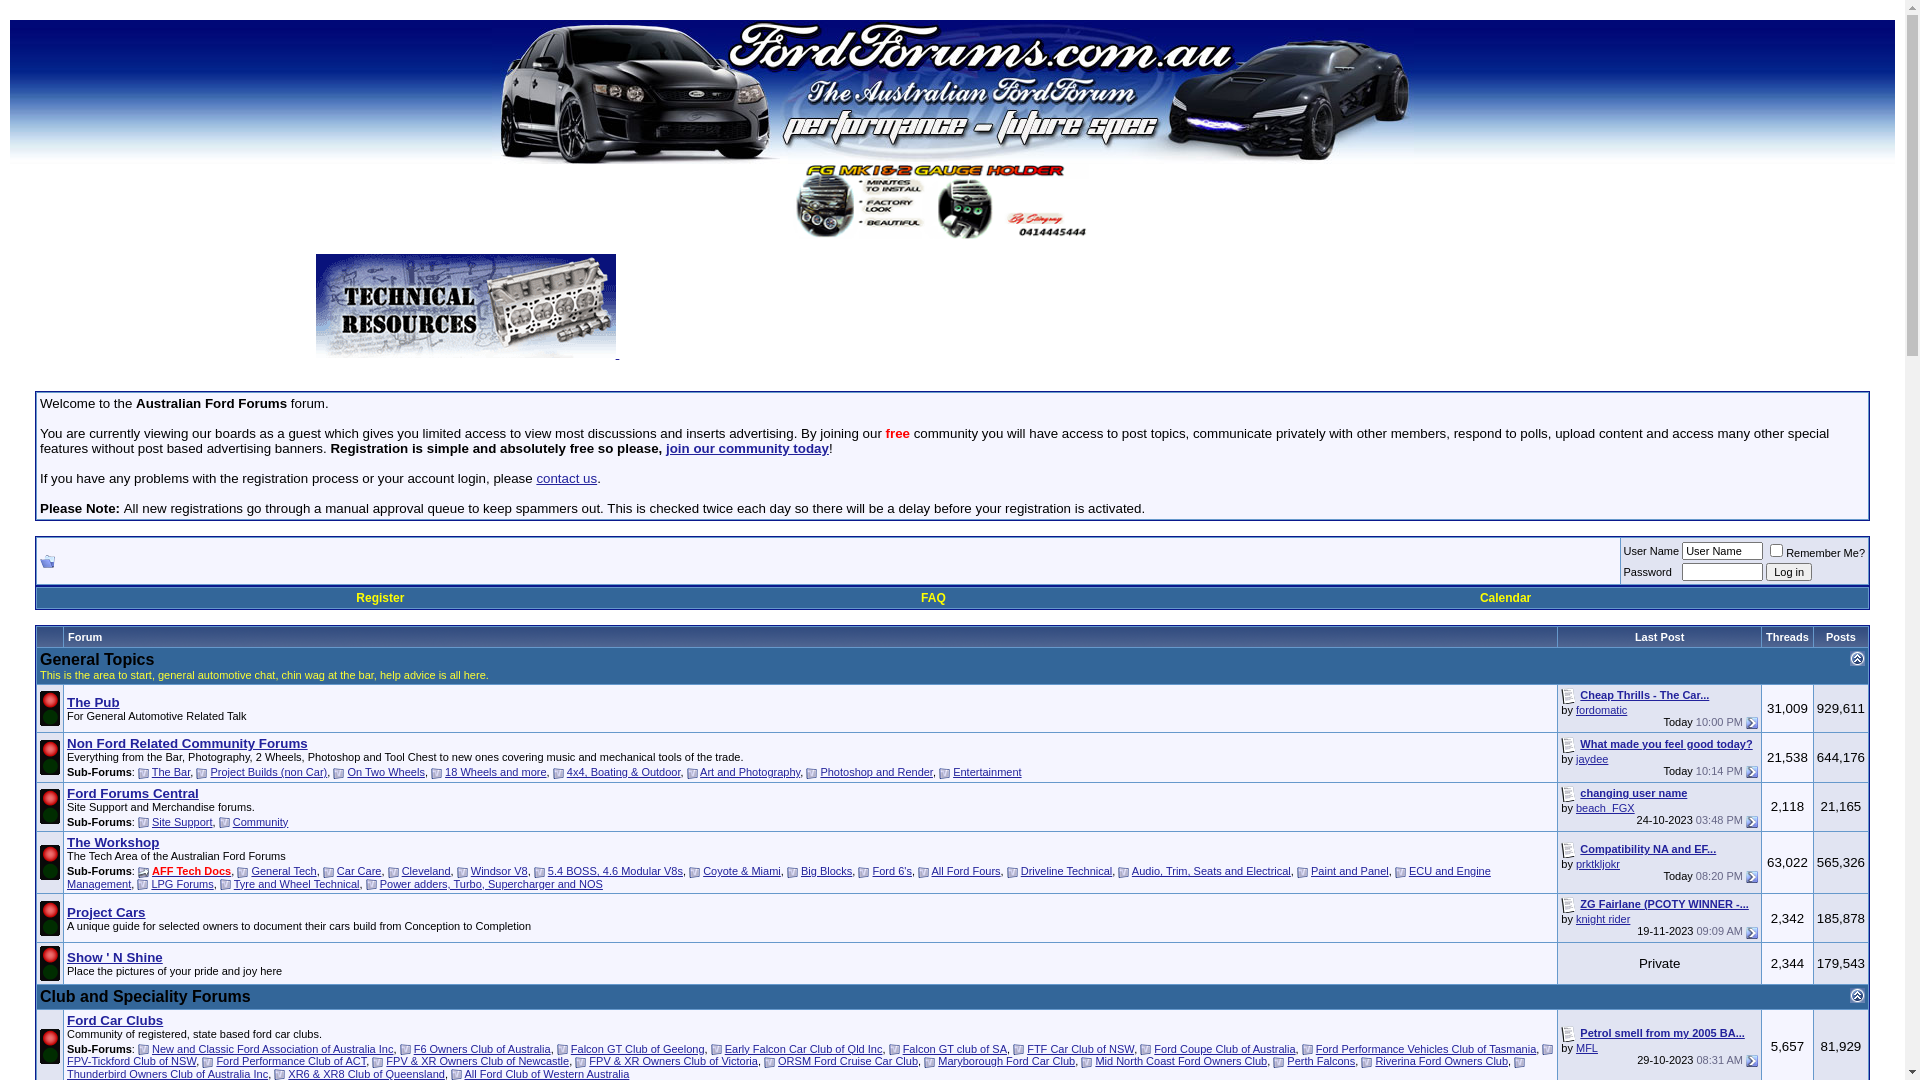 This screenshot has width=1920, height=1080. Describe the element at coordinates (566, 478) in the screenshot. I see `contact us` at that location.